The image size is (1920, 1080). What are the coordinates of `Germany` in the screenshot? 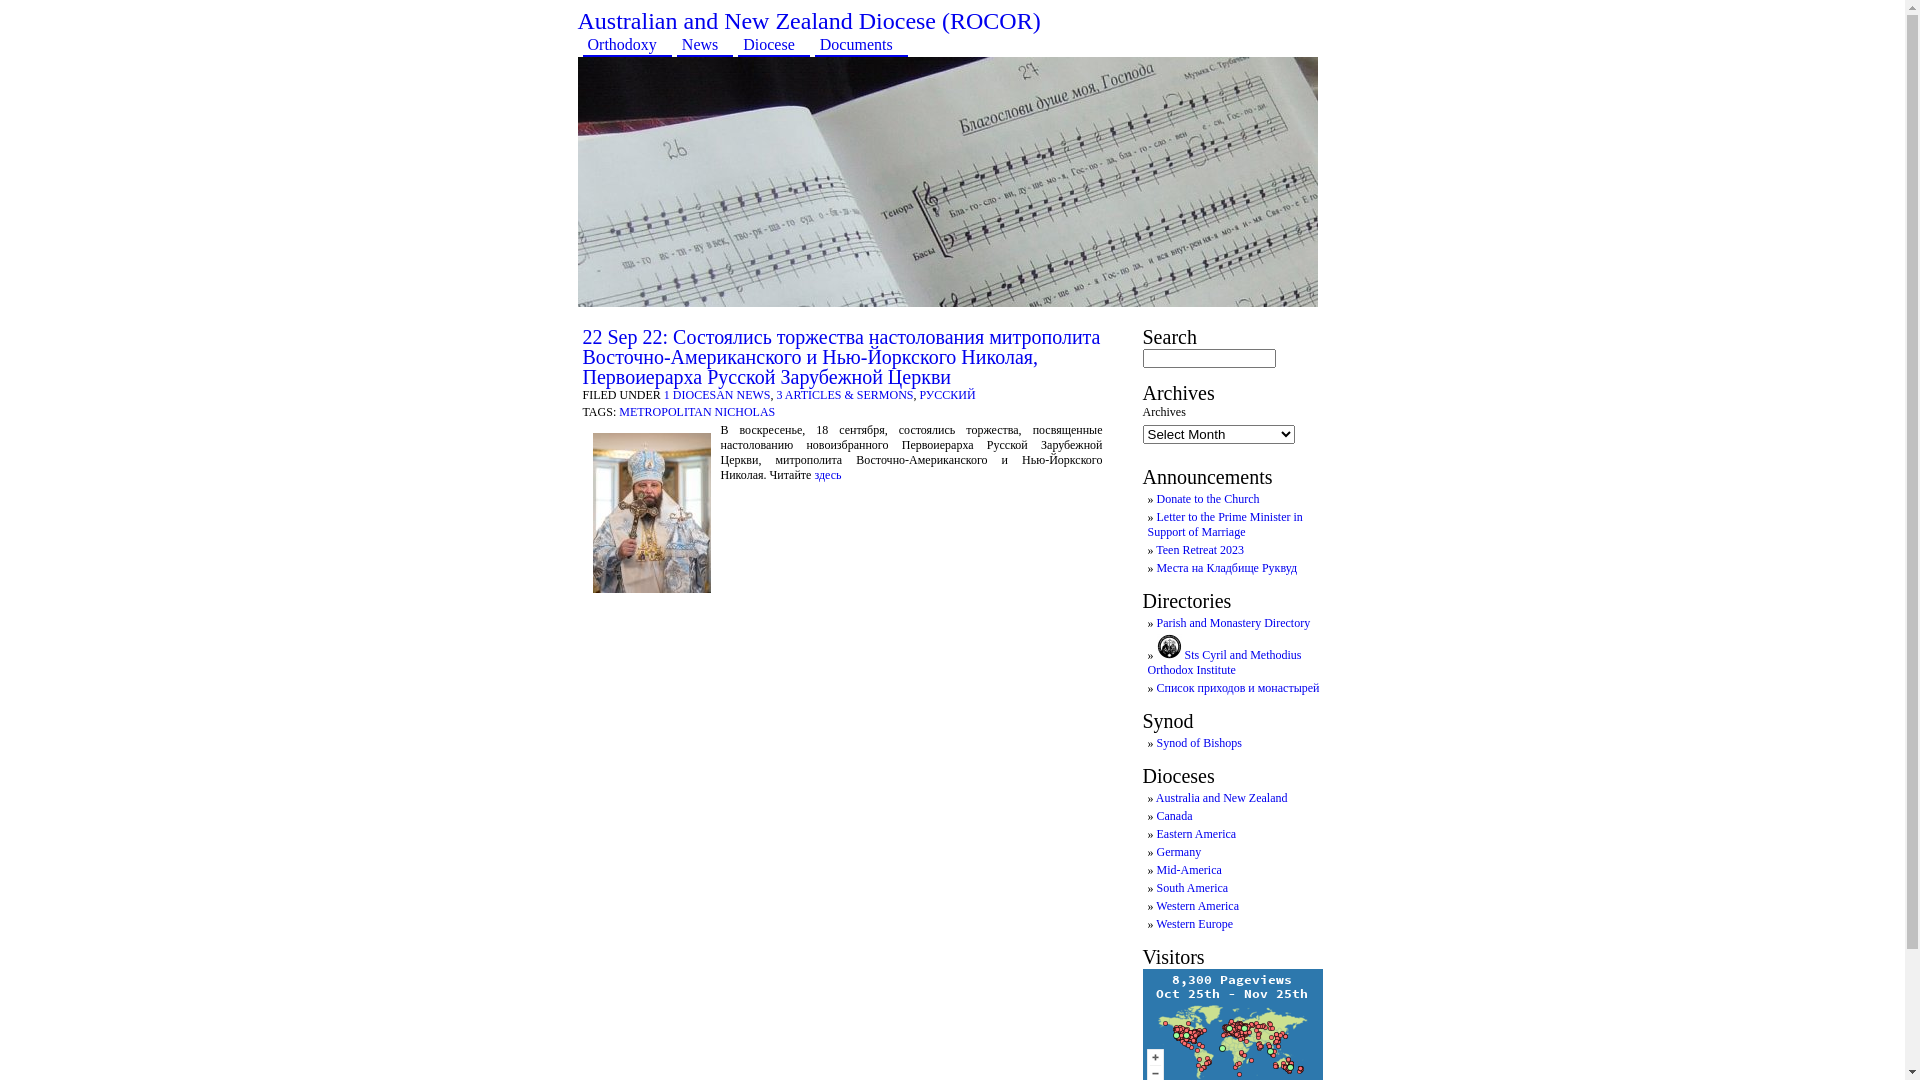 It's located at (1178, 852).